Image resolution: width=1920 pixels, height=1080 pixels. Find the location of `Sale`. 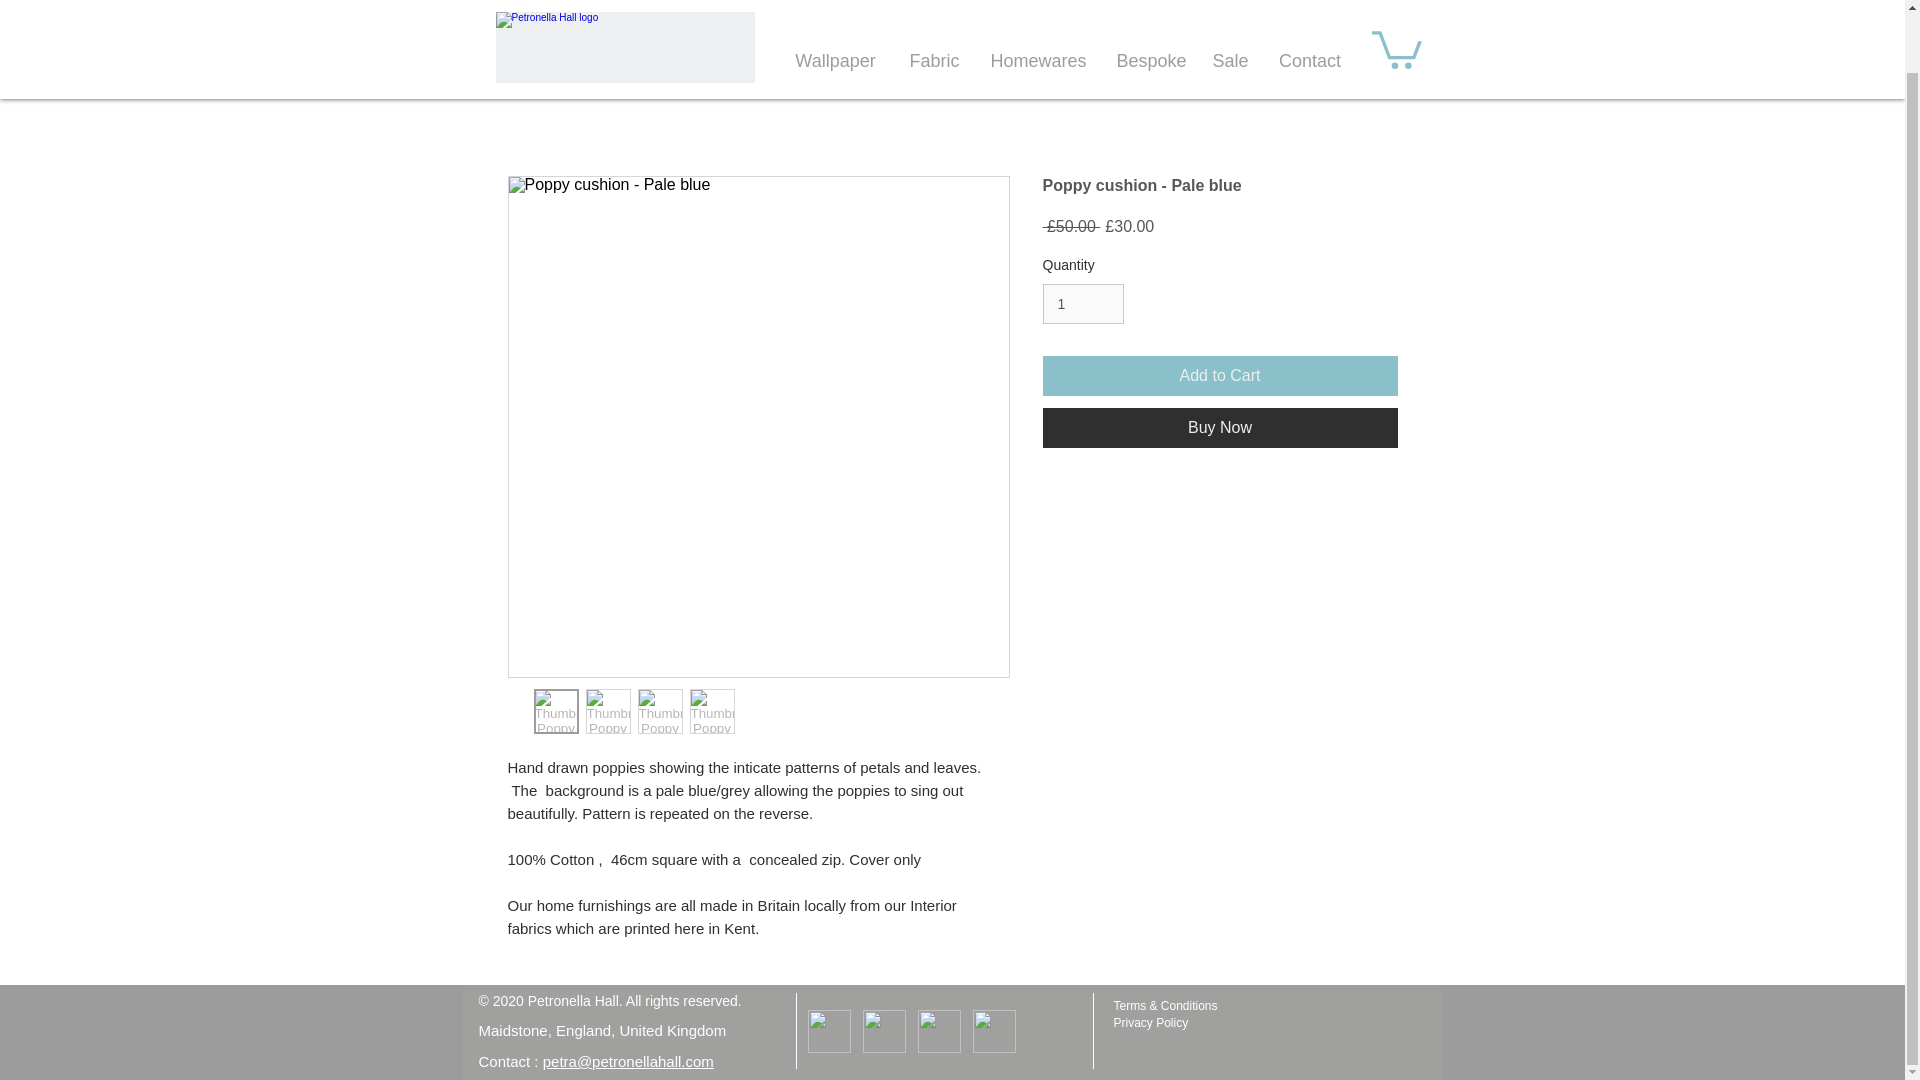

Sale is located at coordinates (1230, 10).